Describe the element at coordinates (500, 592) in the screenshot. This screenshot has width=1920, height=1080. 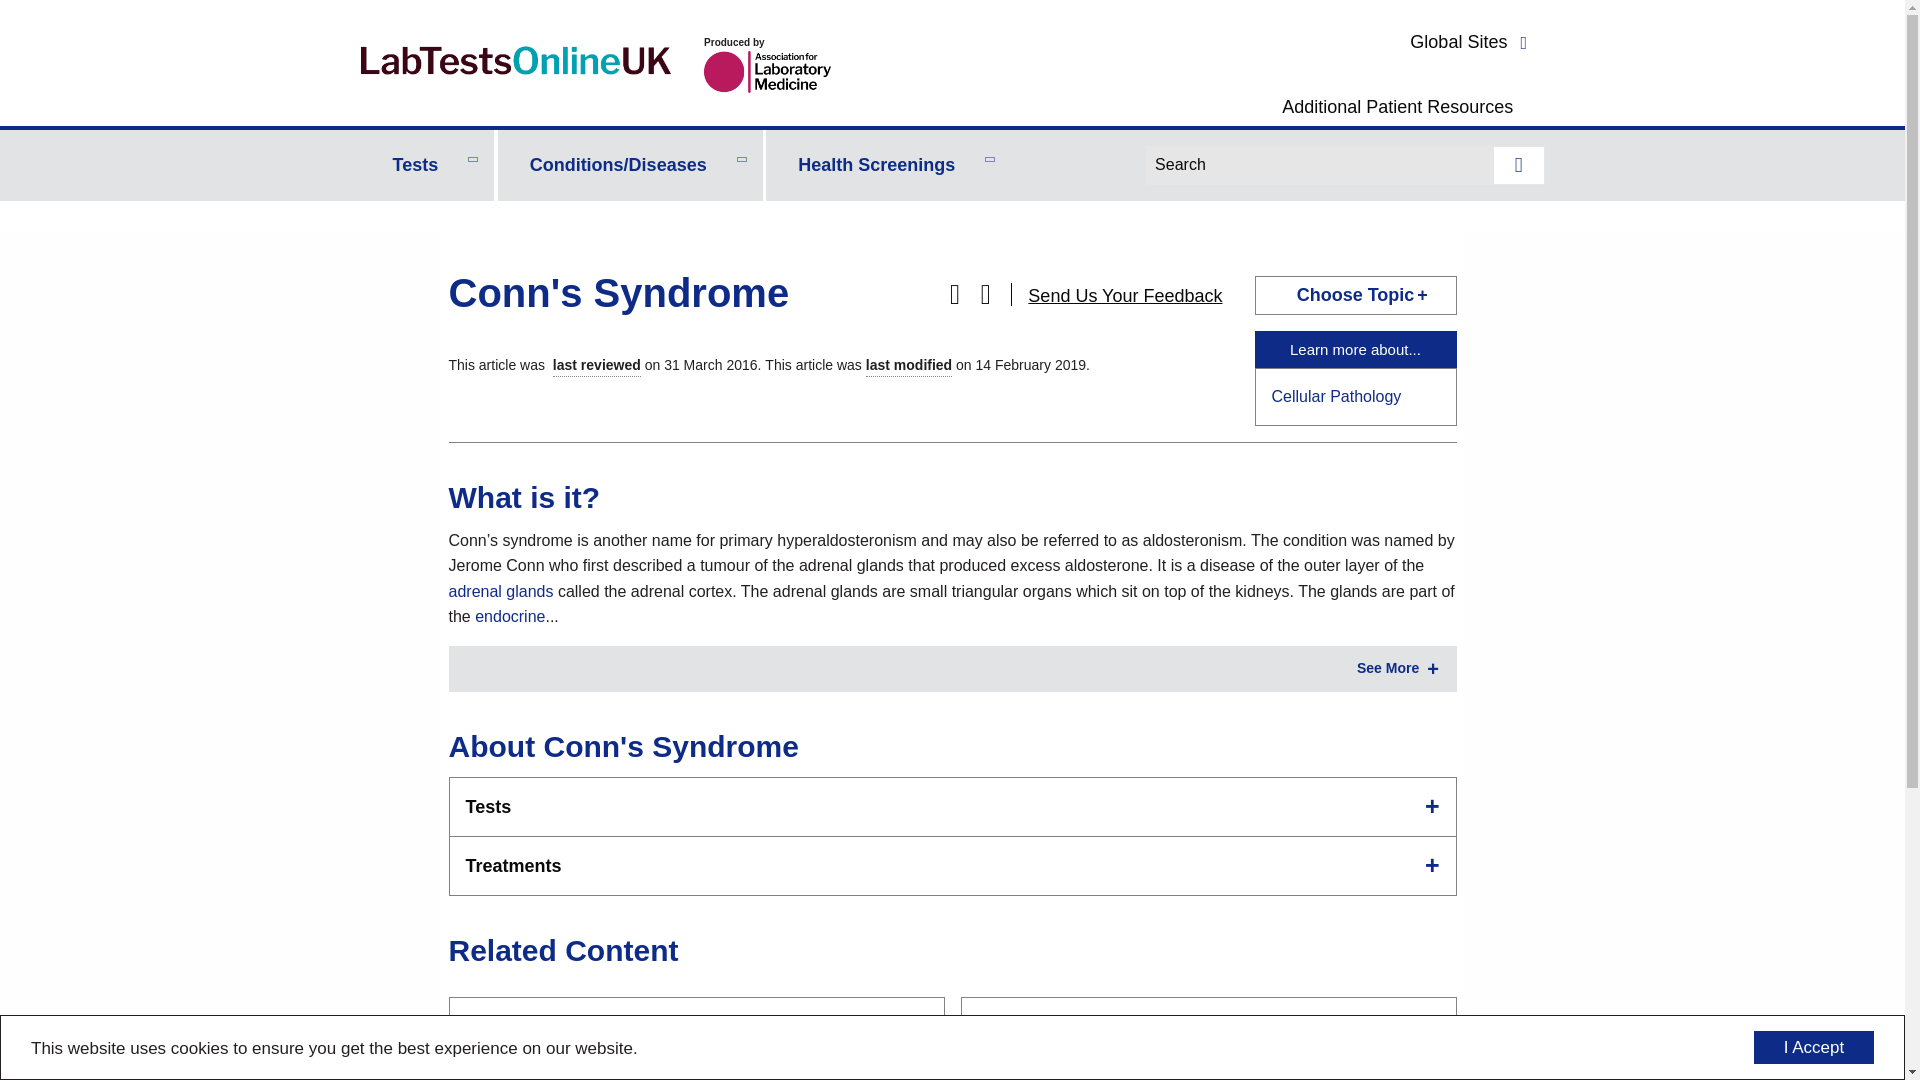
I see `adrenal glands` at that location.